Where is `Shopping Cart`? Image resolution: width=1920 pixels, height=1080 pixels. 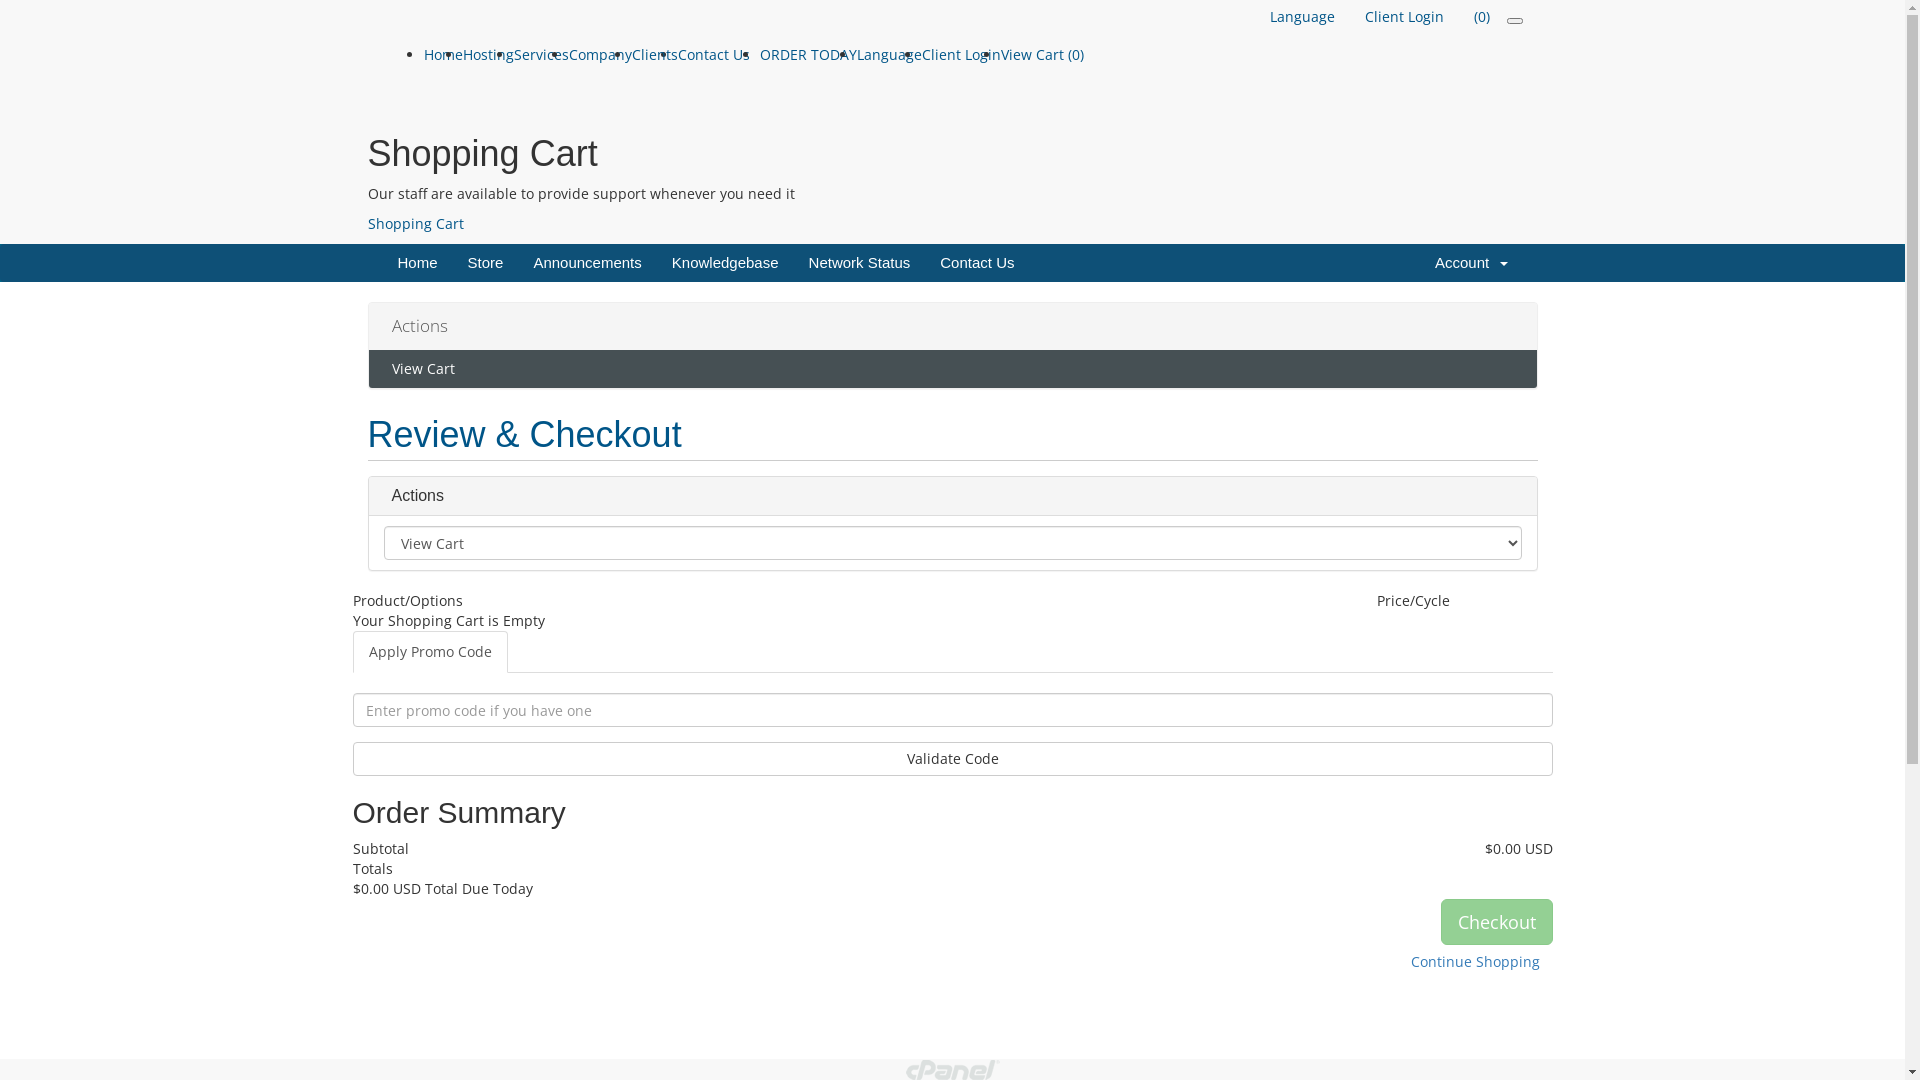
Shopping Cart is located at coordinates (416, 224).